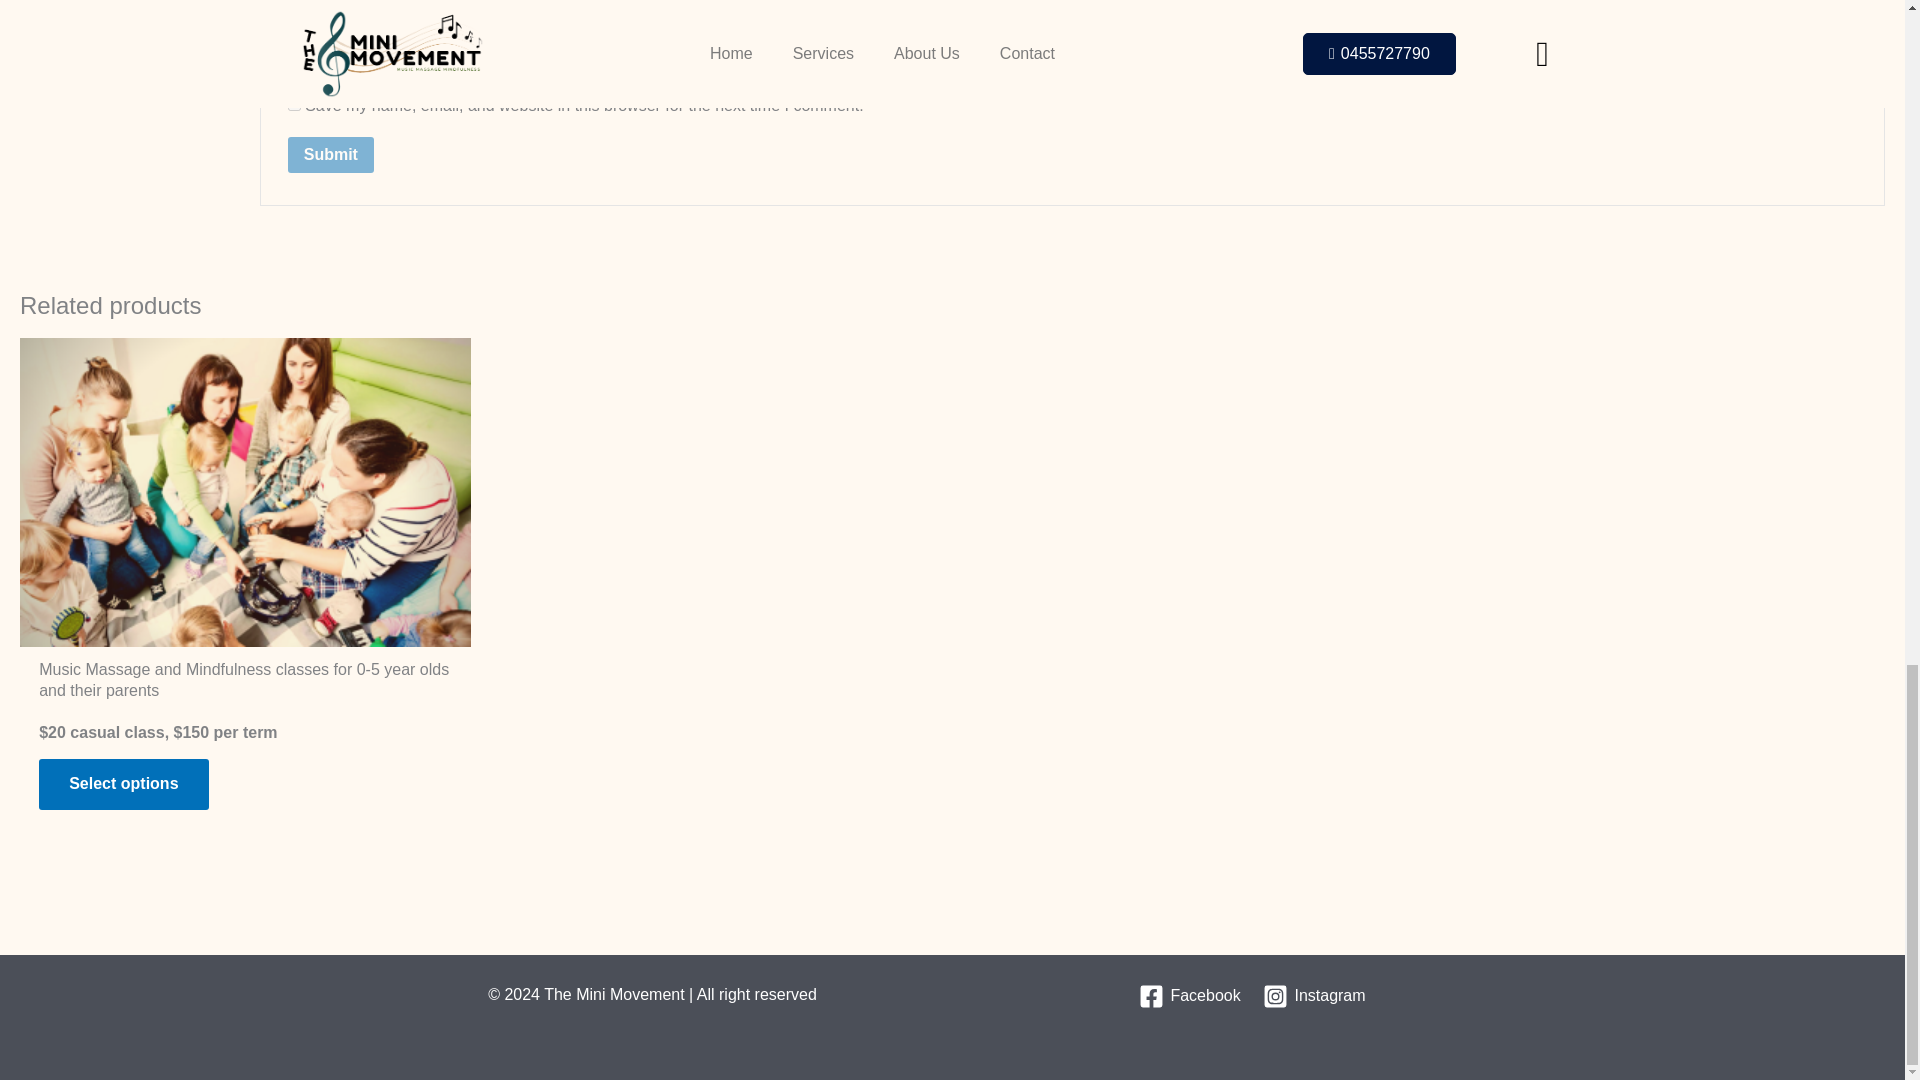  What do you see at coordinates (122, 784) in the screenshot?
I see `Select options` at bounding box center [122, 784].